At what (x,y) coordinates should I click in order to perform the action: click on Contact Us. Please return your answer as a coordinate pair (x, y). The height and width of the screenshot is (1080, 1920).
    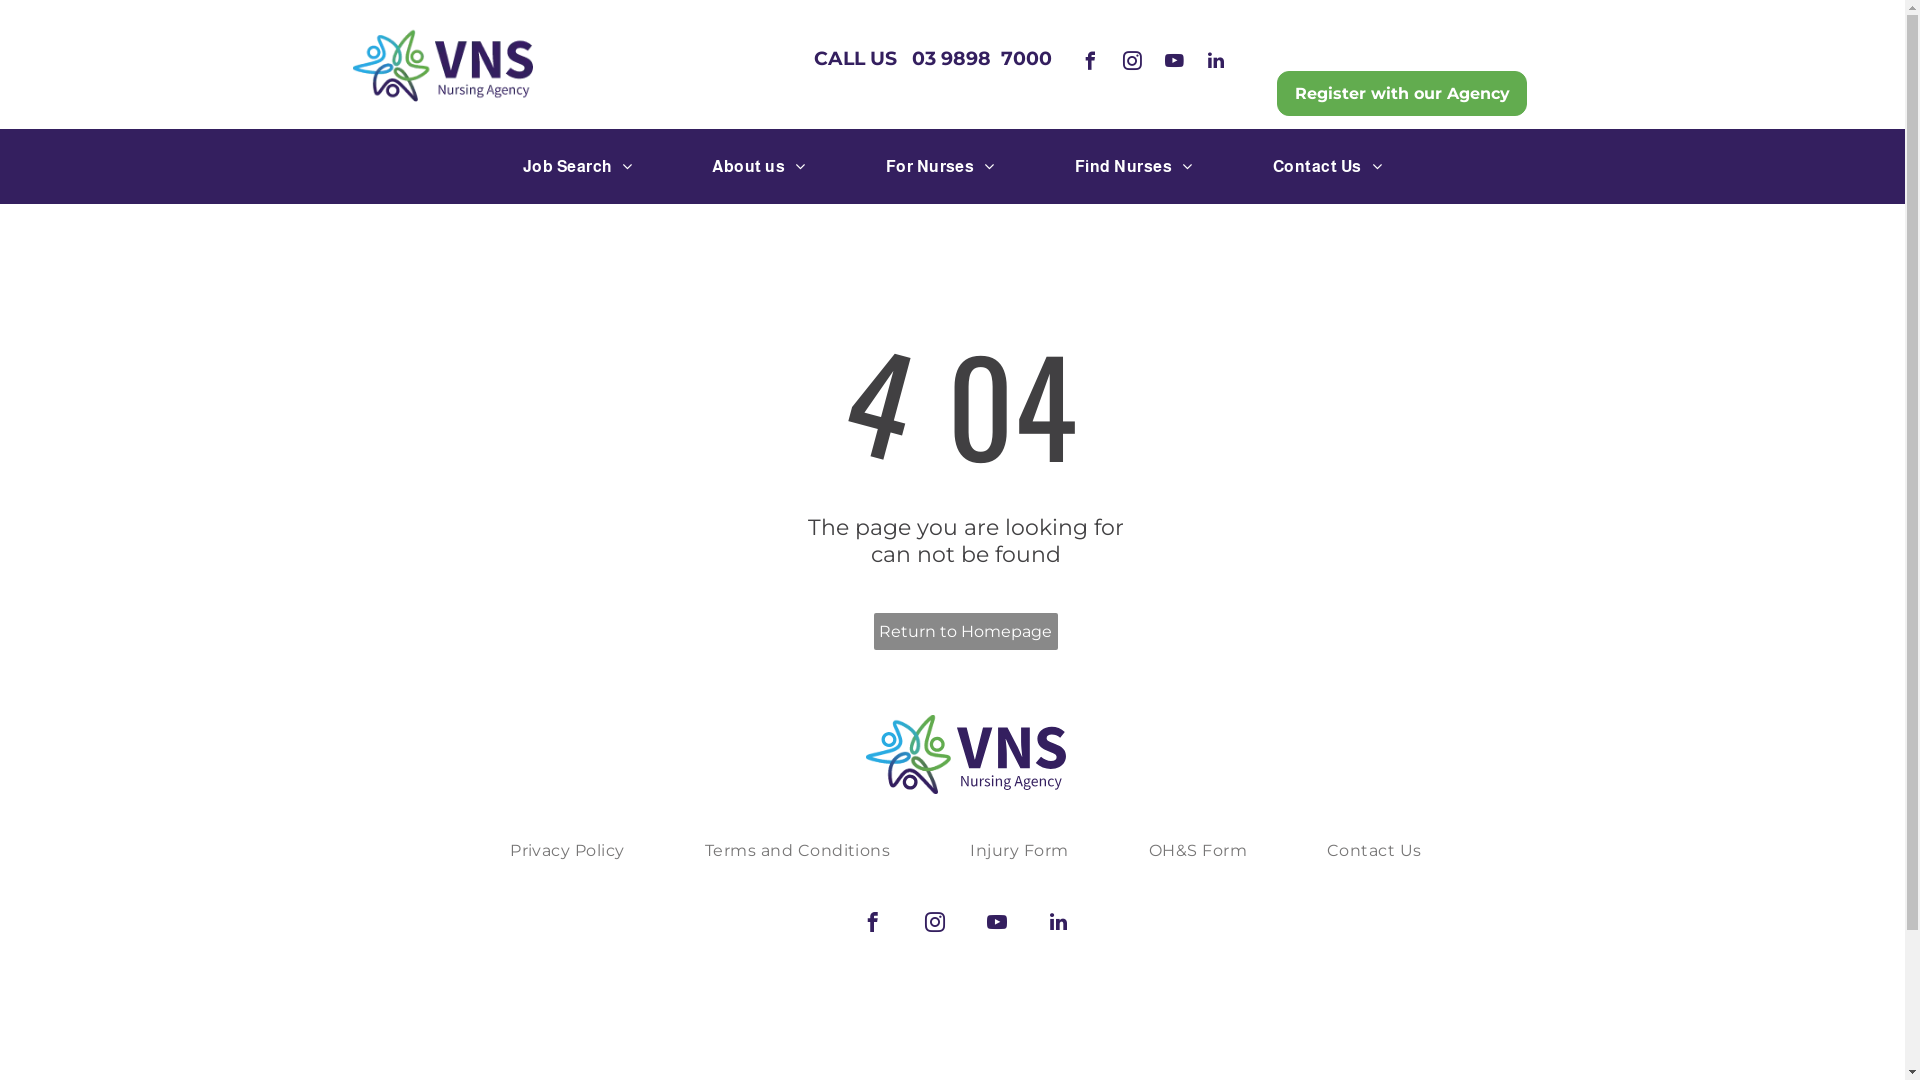
    Looking at the image, I should click on (1328, 166).